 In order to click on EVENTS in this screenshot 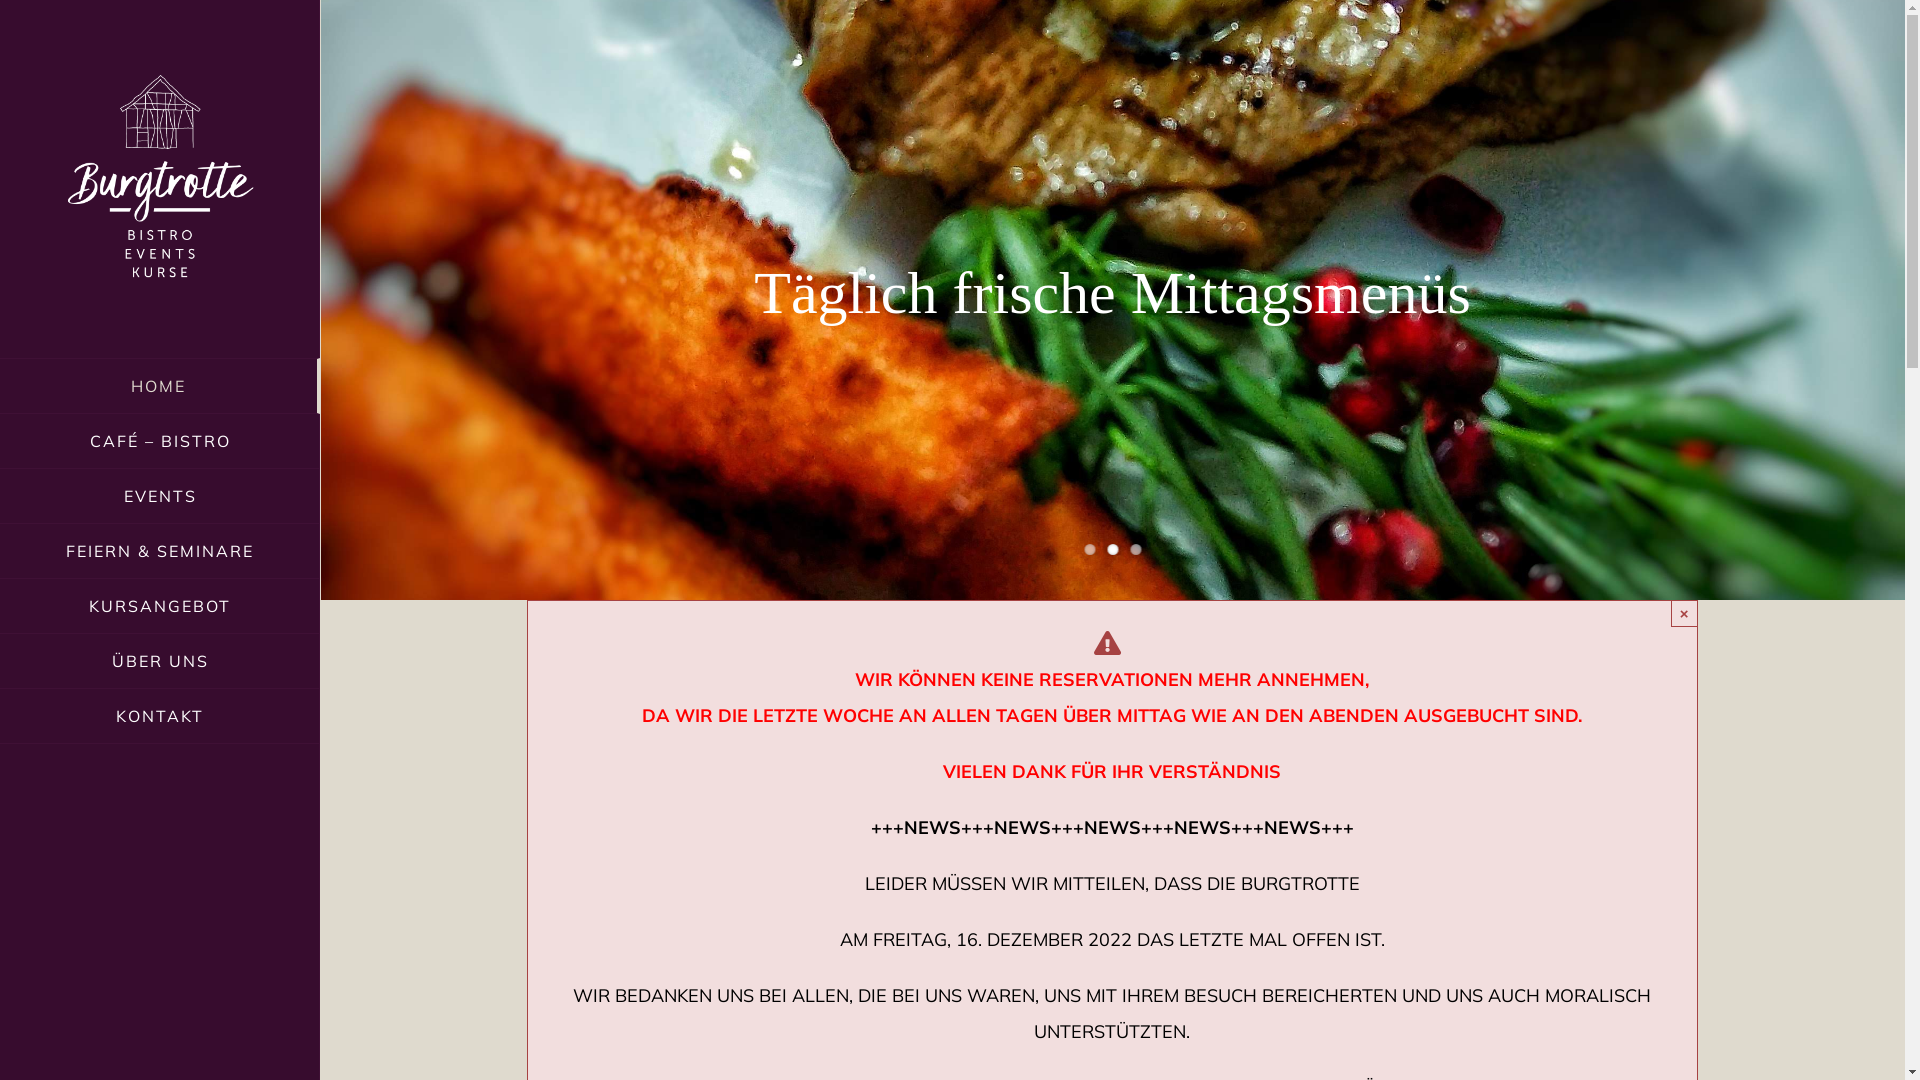, I will do `click(160, 496)`.